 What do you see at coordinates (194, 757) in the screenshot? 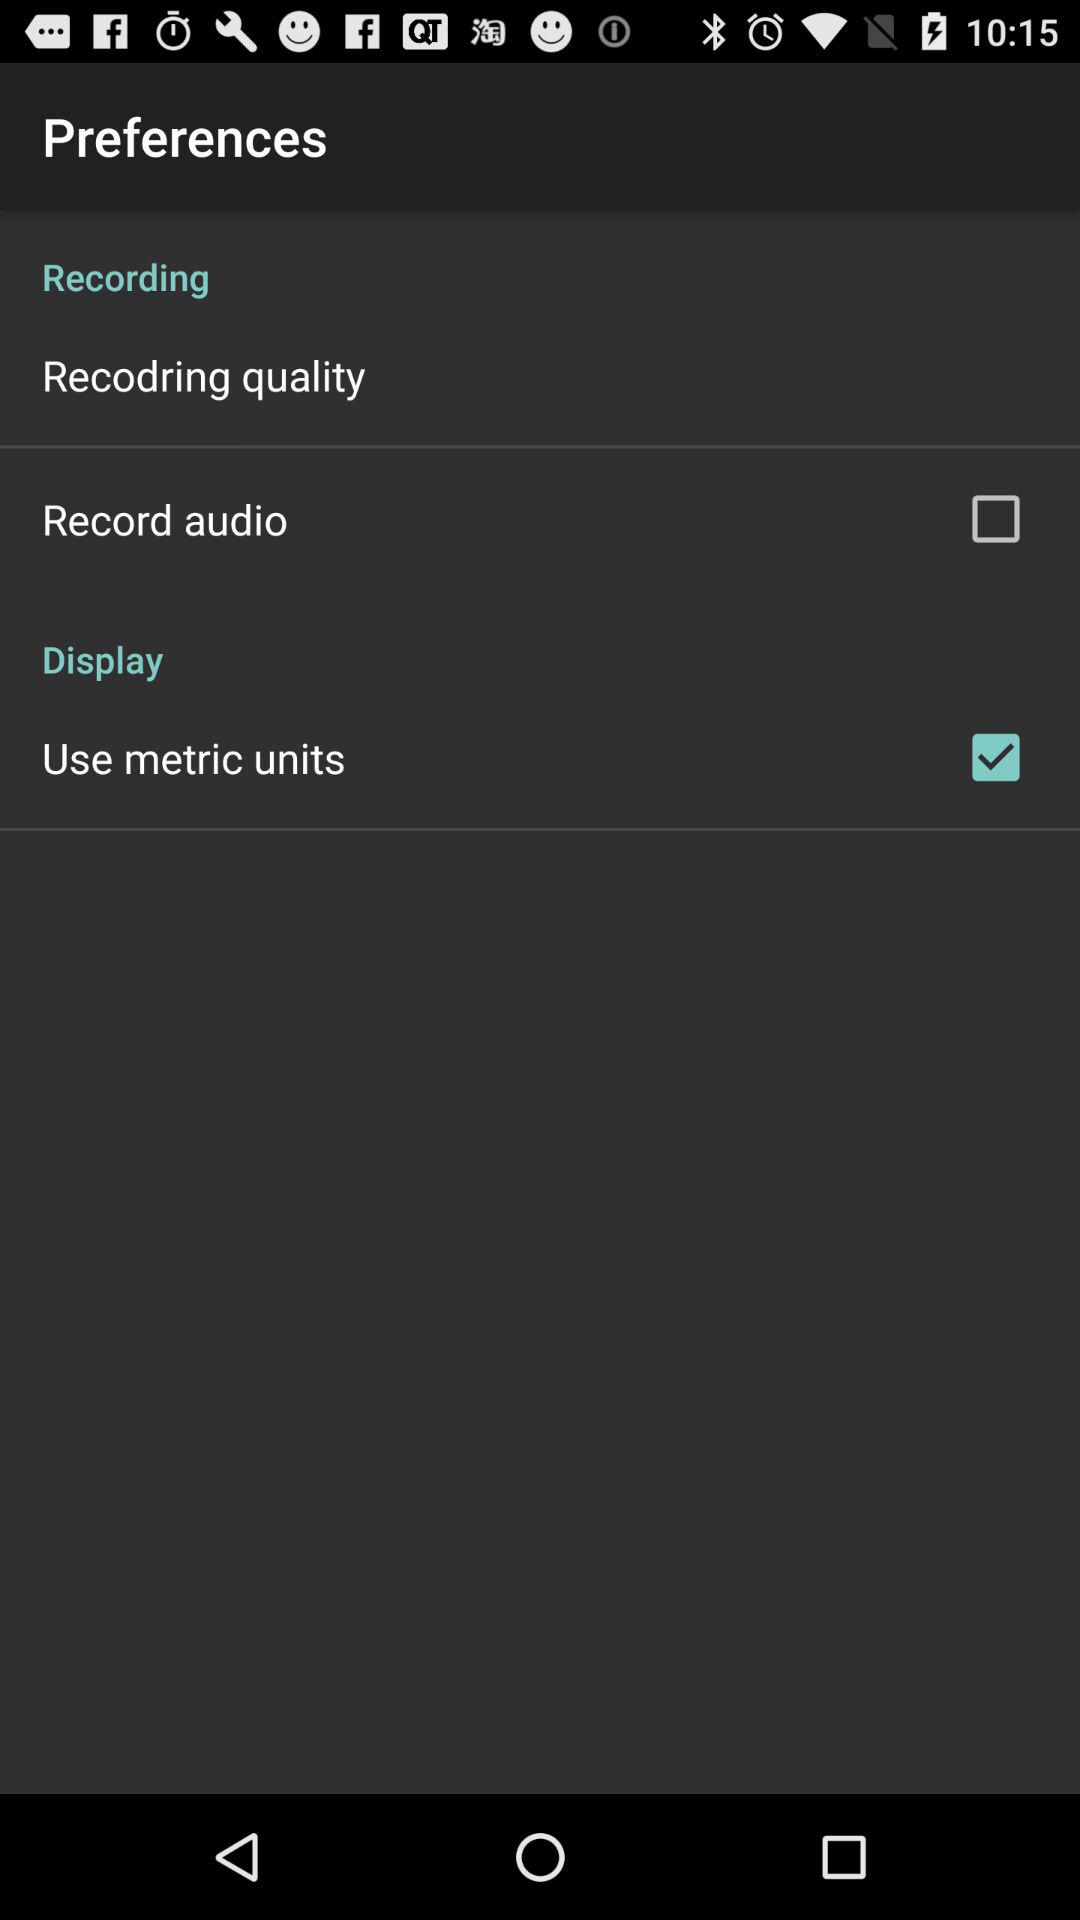
I see `press the icon on the left` at bounding box center [194, 757].